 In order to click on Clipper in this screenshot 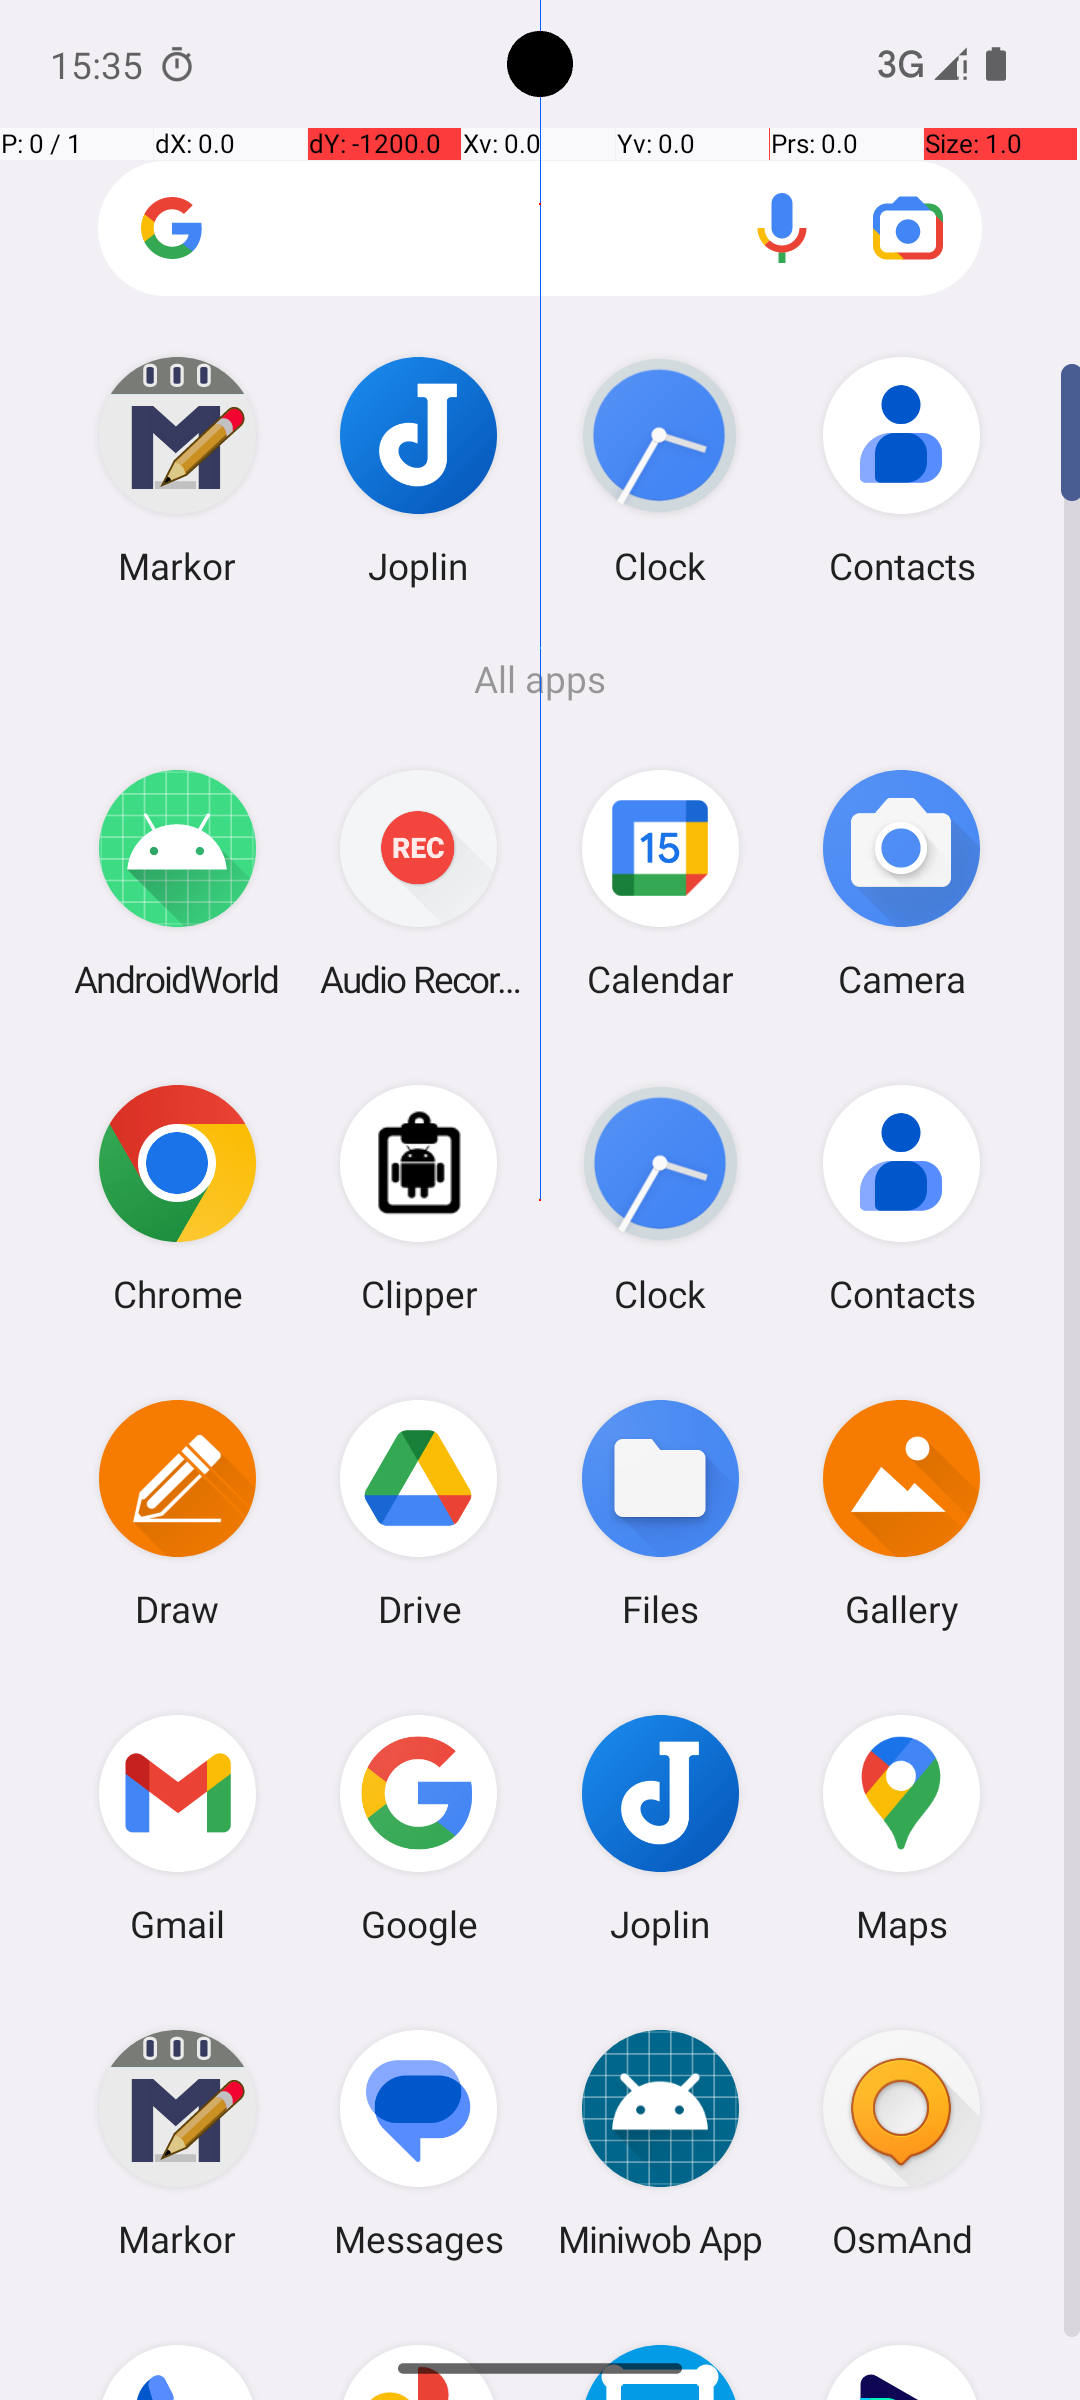, I will do `click(419, 1198)`.